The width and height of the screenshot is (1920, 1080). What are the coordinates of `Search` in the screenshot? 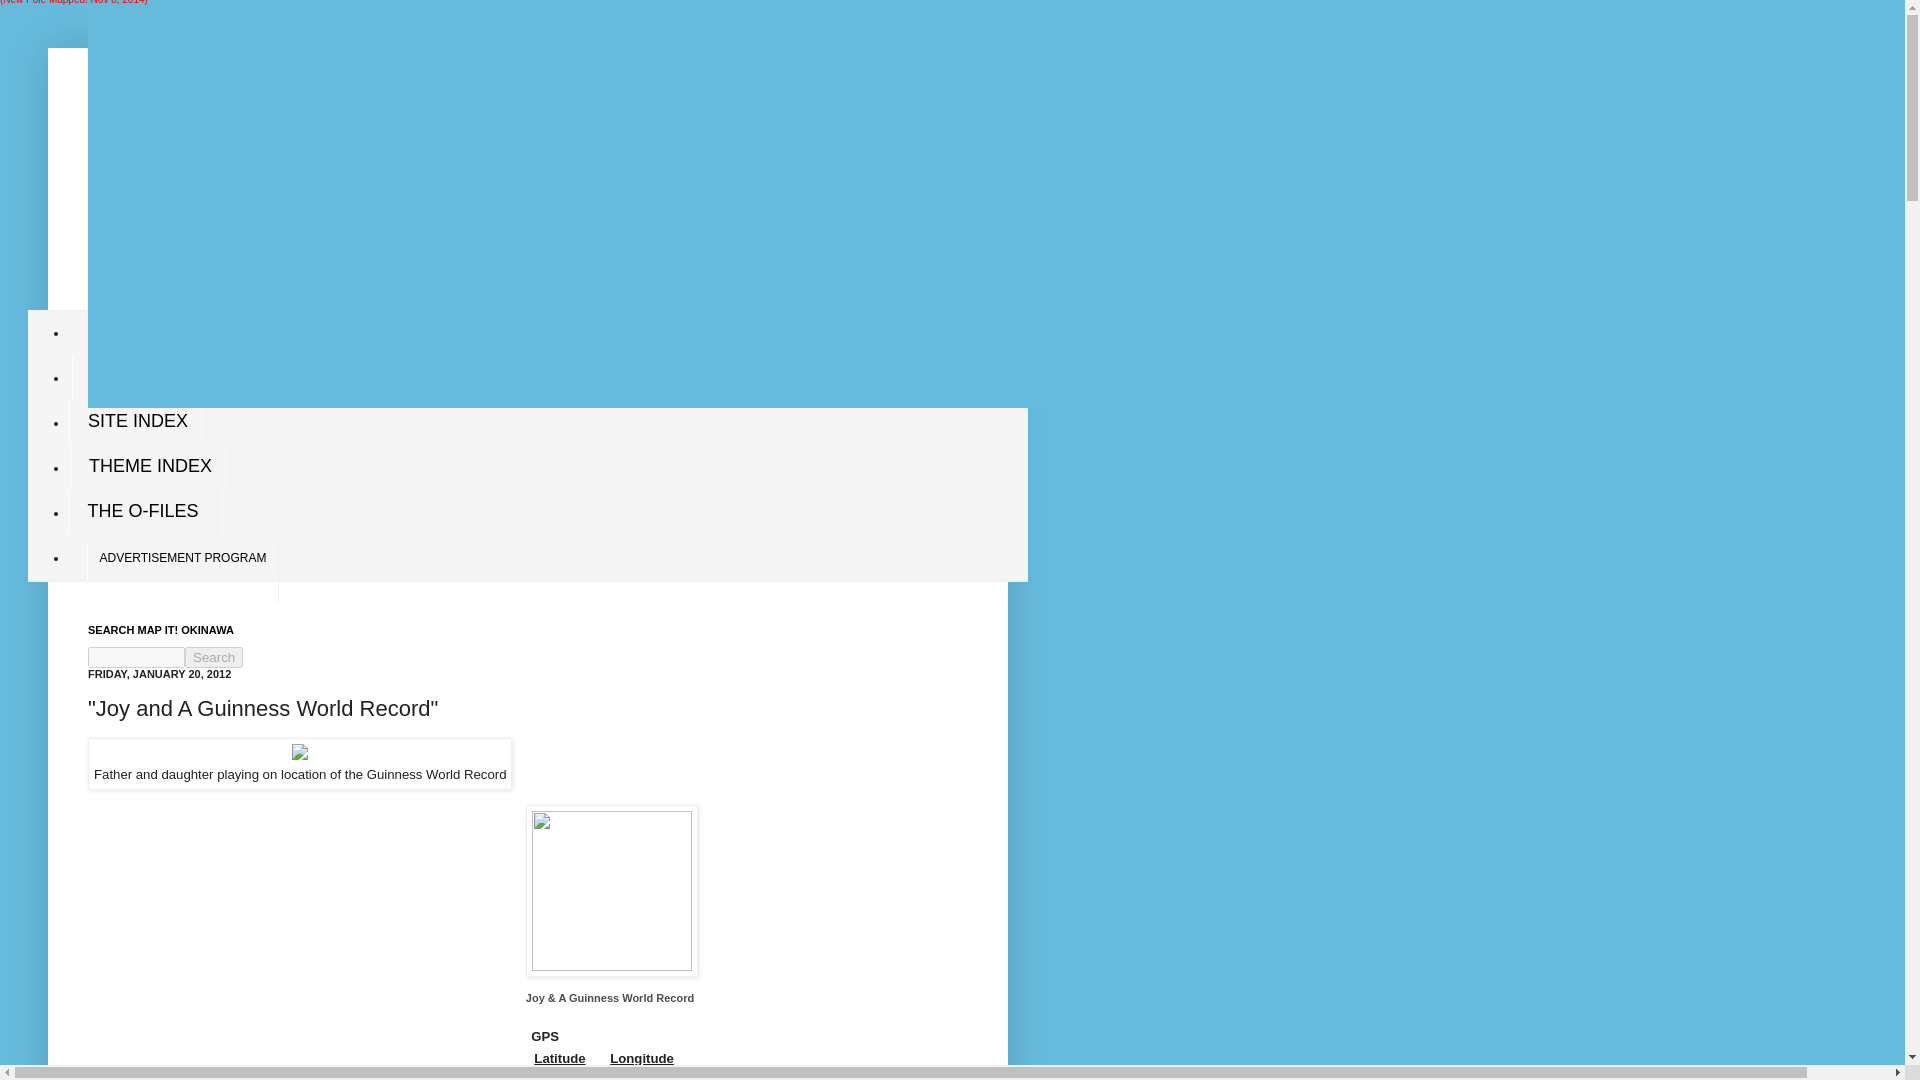 It's located at (214, 657).